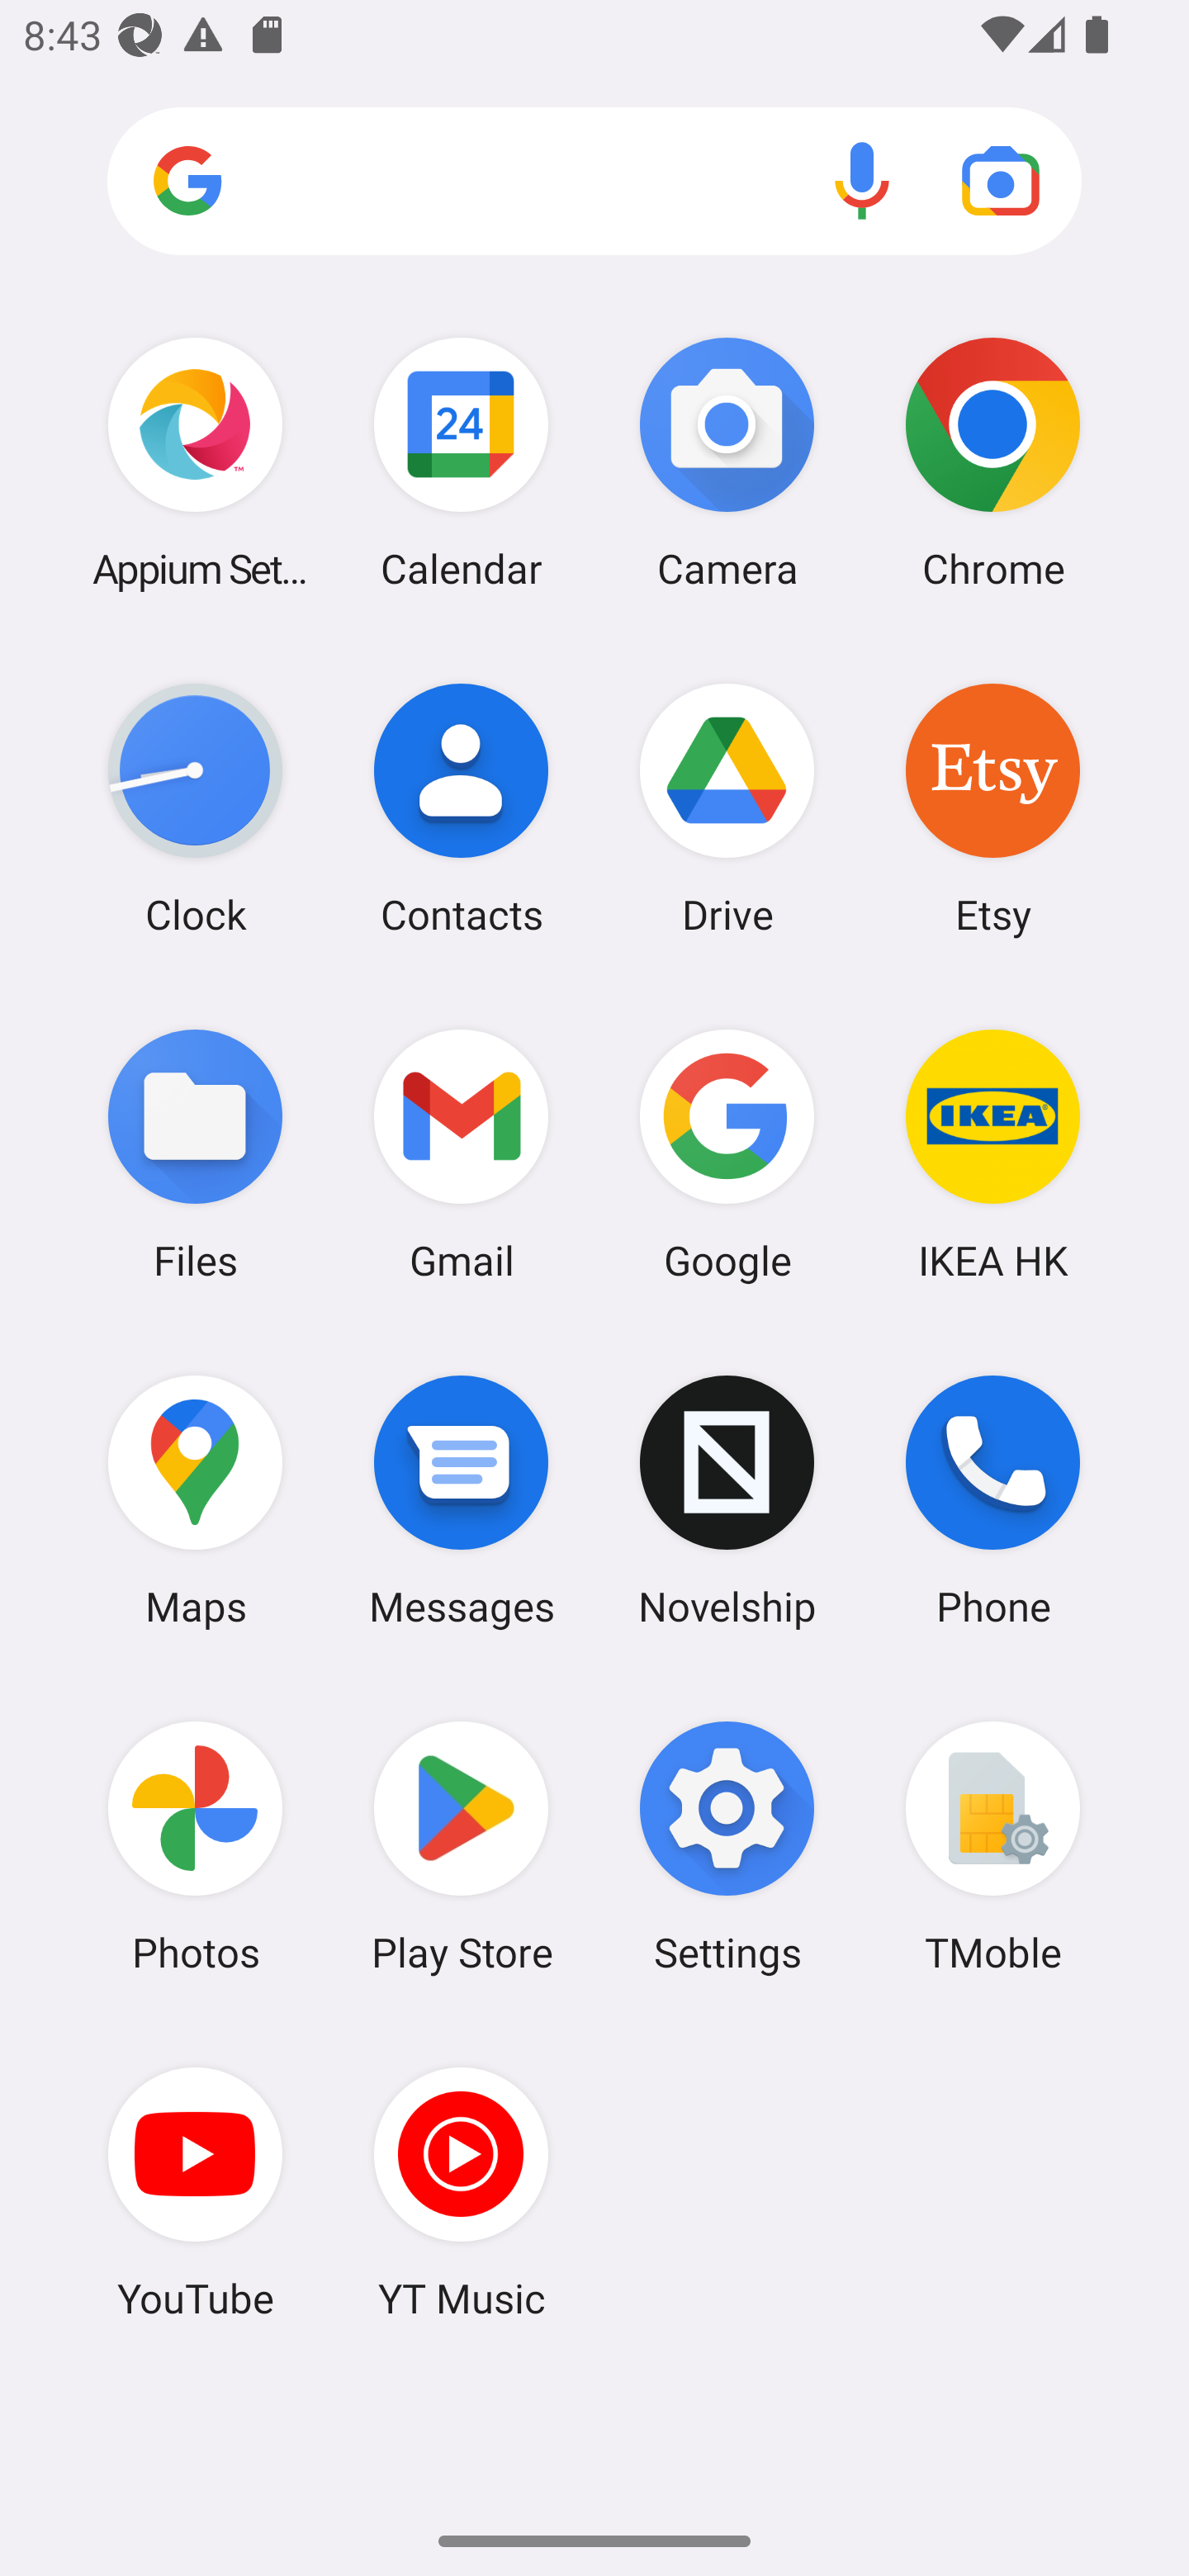  I want to click on Phone, so click(992, 1500).